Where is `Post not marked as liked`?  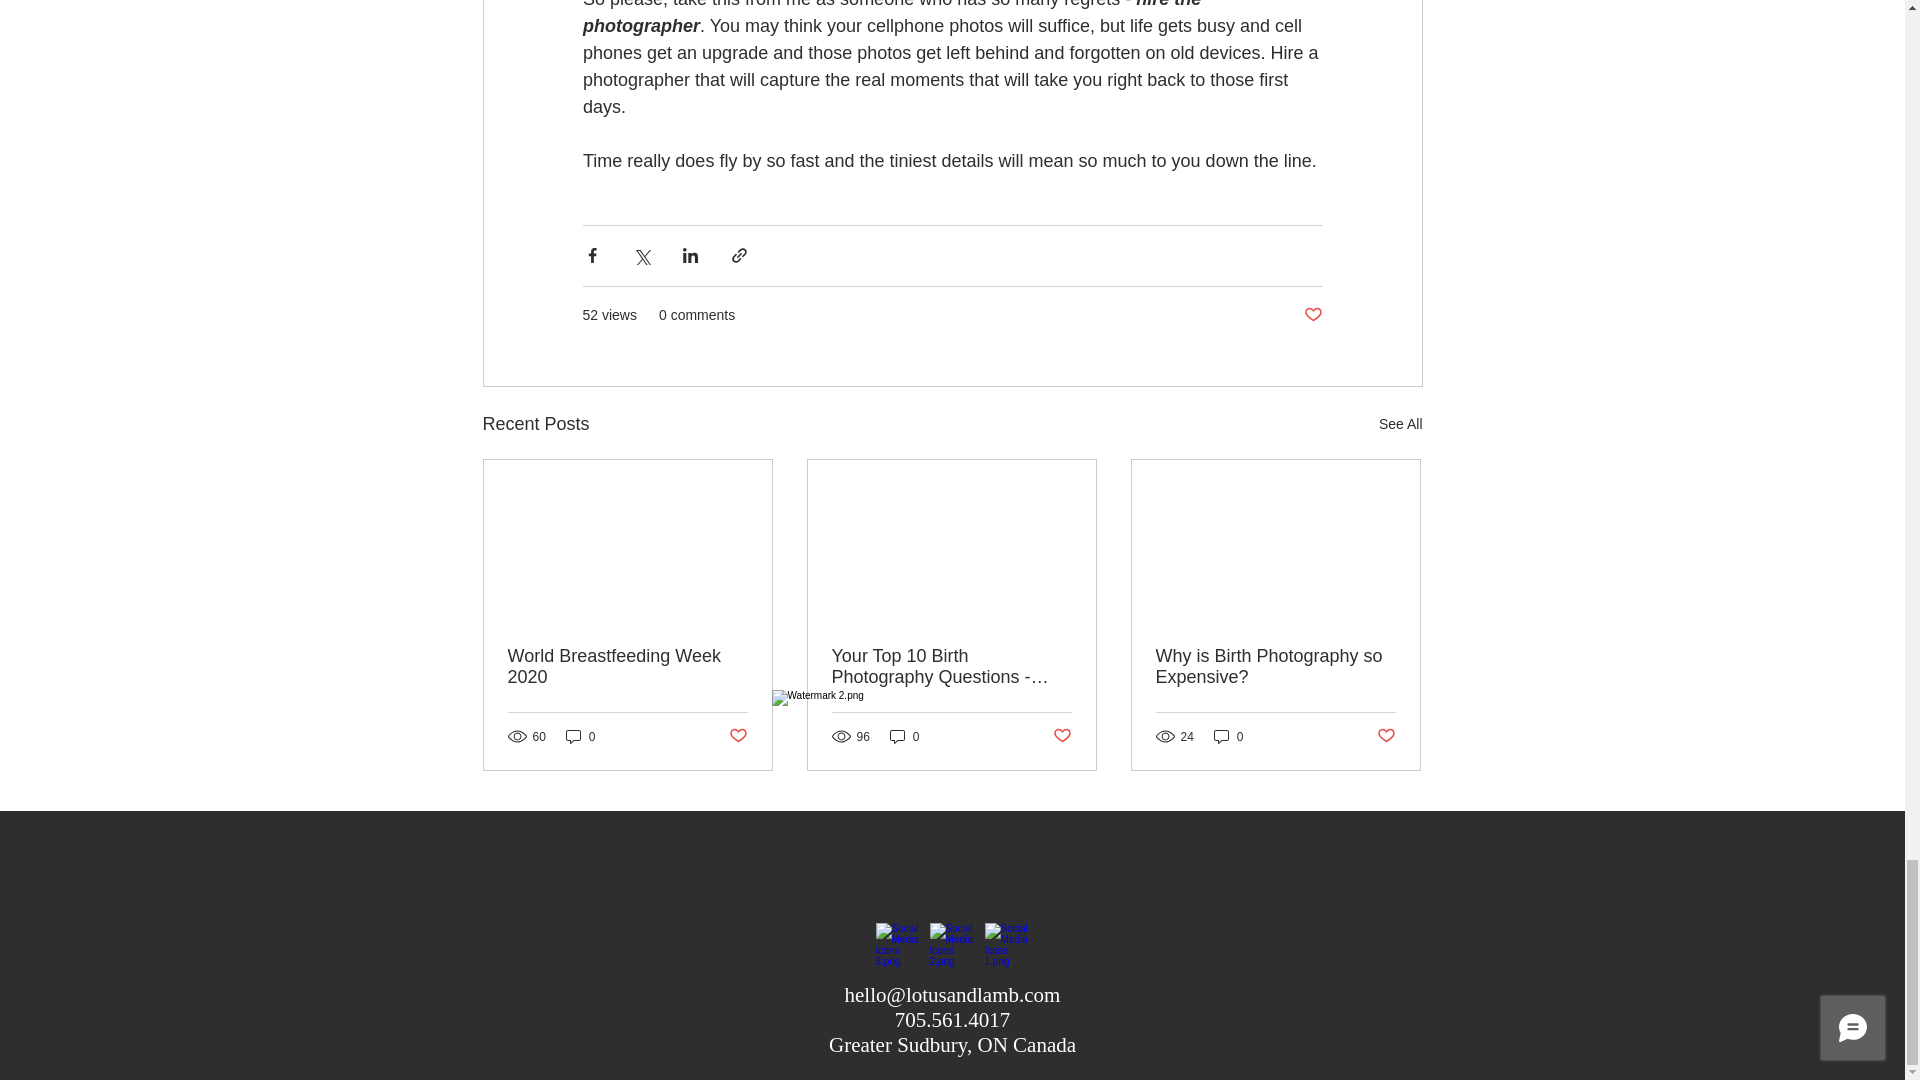 Post not marked as liked is located at coordinates (1312, 315).